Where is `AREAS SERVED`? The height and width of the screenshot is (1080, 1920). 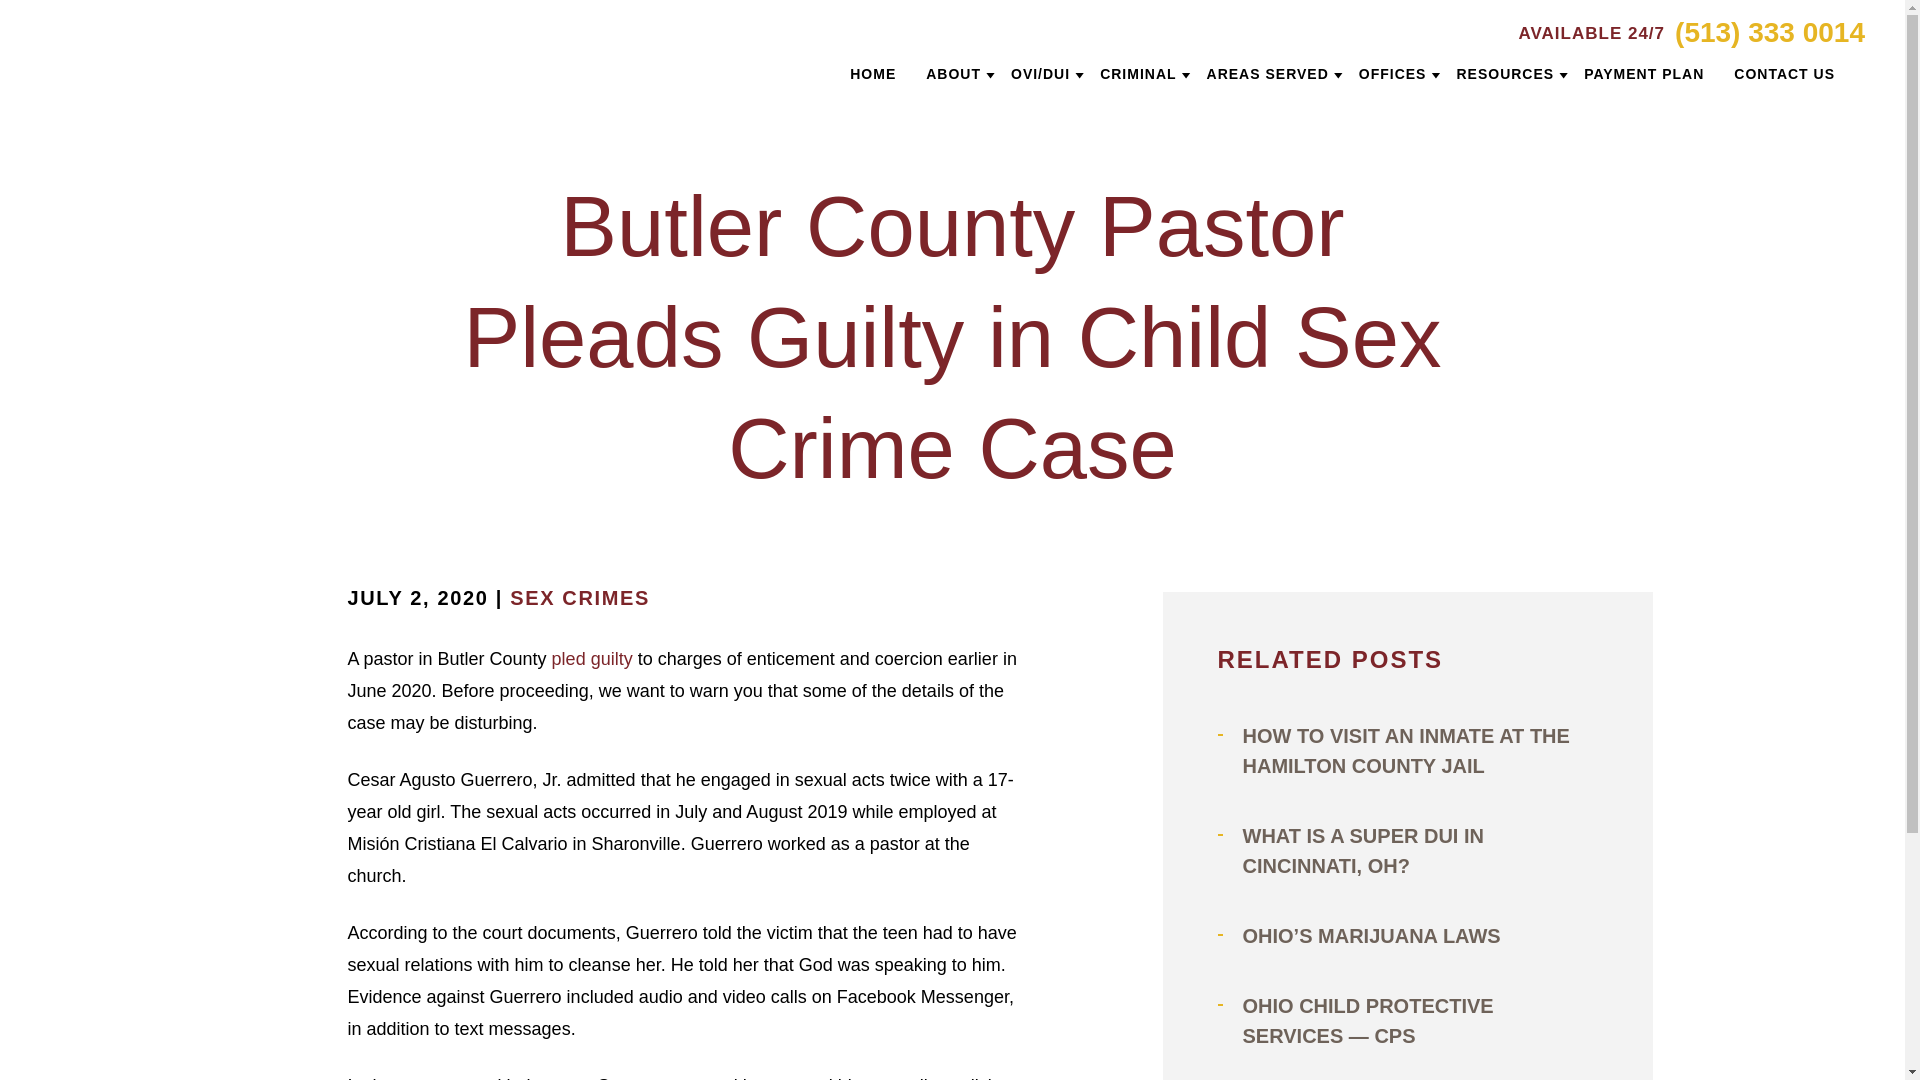
AREAS SERVED is located at coordinates (1268, 74).